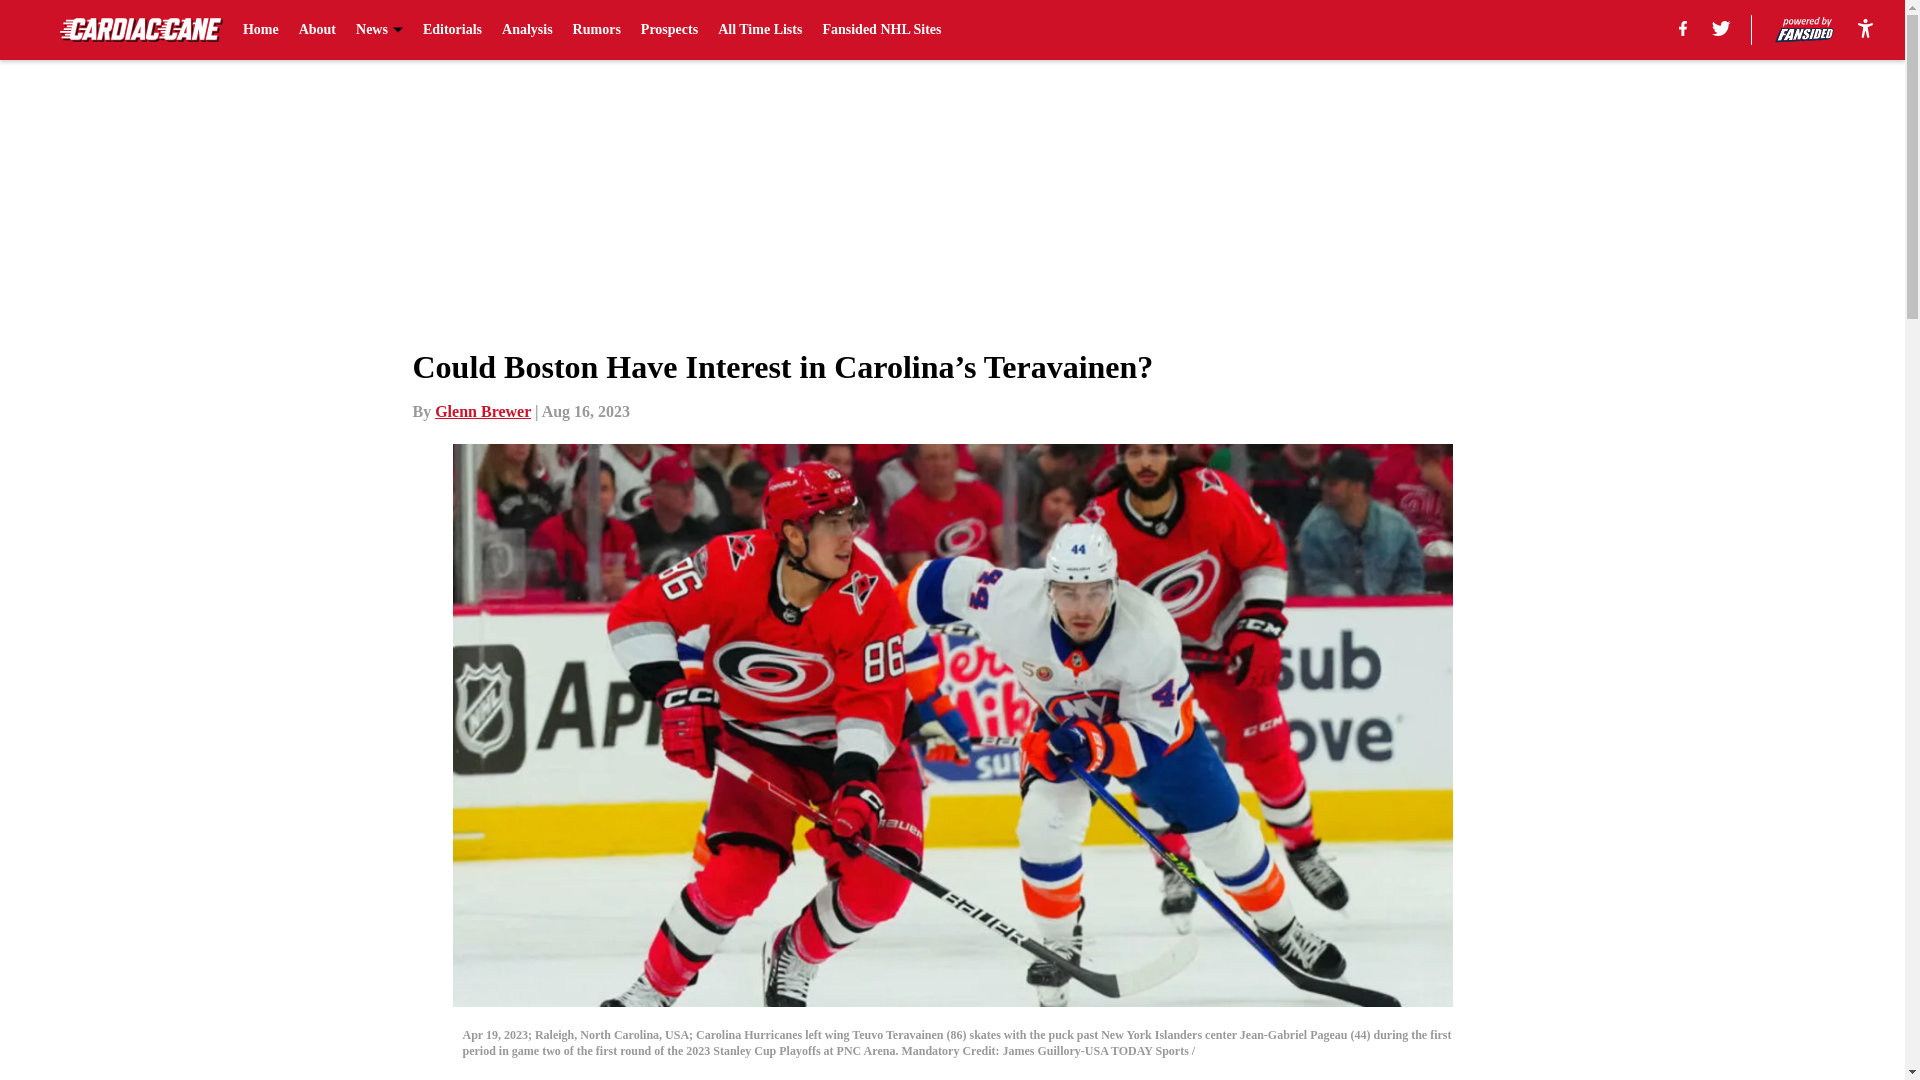 This screenshot has height=1080, width=1920. Describe the element at coordinates (670, 30) in the screenshot. I see `Prospects` at that location.